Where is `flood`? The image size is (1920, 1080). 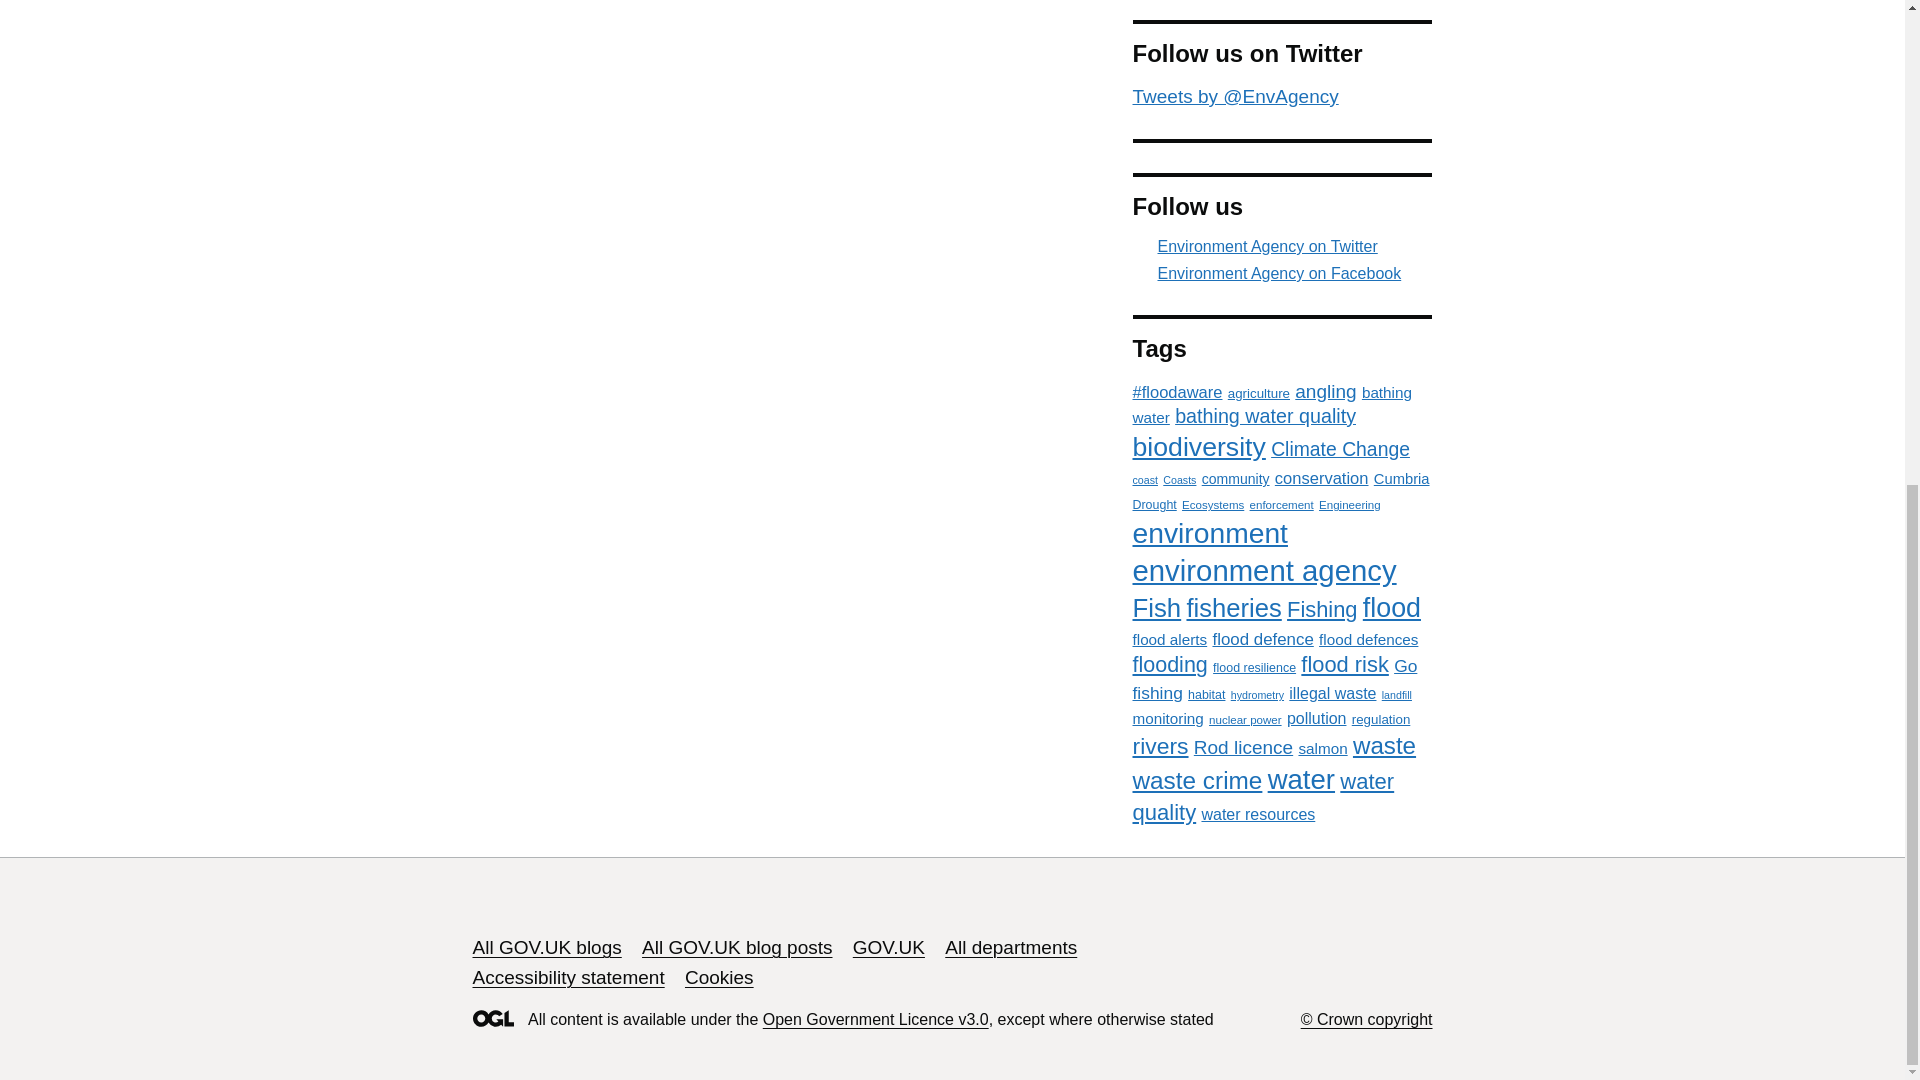 flood is located at coordinates (1392, 608).